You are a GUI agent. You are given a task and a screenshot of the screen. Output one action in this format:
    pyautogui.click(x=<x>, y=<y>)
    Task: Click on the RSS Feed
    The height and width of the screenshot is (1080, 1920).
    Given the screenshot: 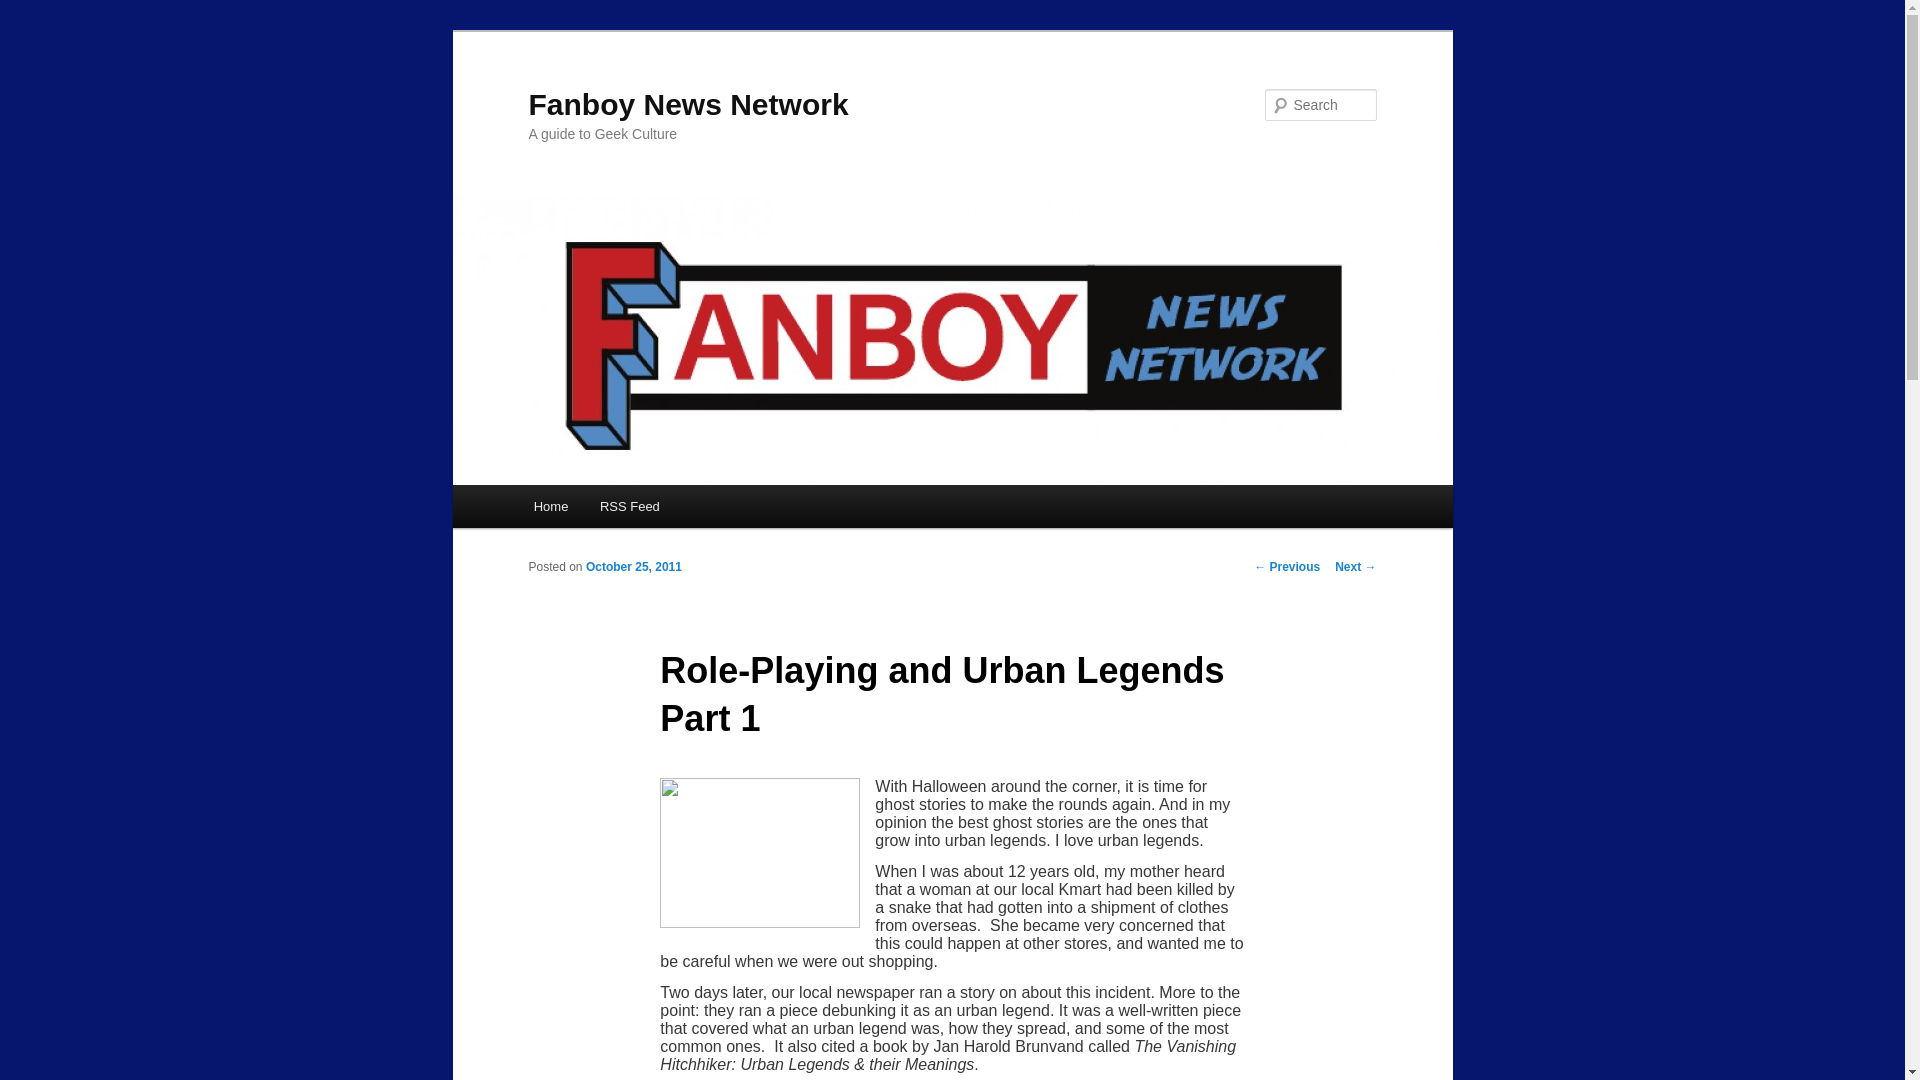 What is the action you would take?
    pyautogui.click(x=629, y=506)
    